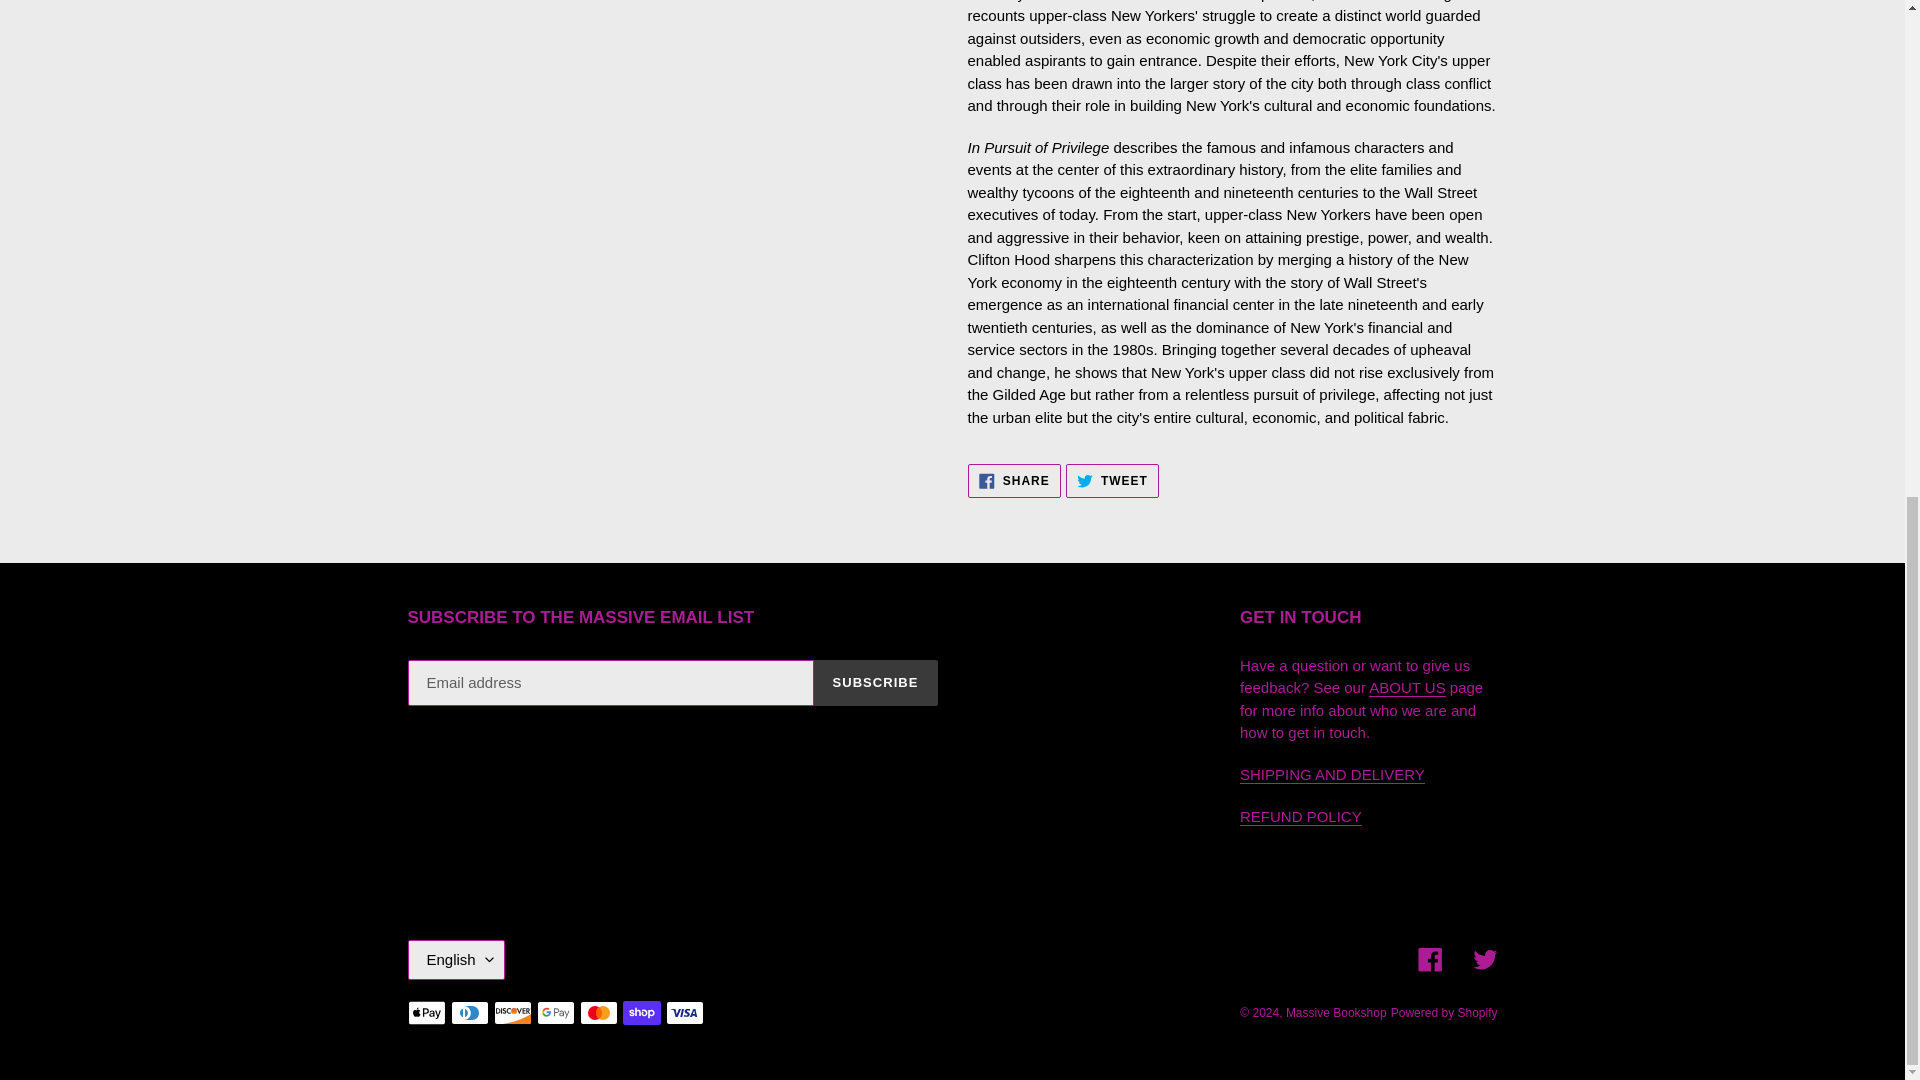 This screenshot has width=1920, height=1080. I want to click on Refund Policy, so click(456, 959).